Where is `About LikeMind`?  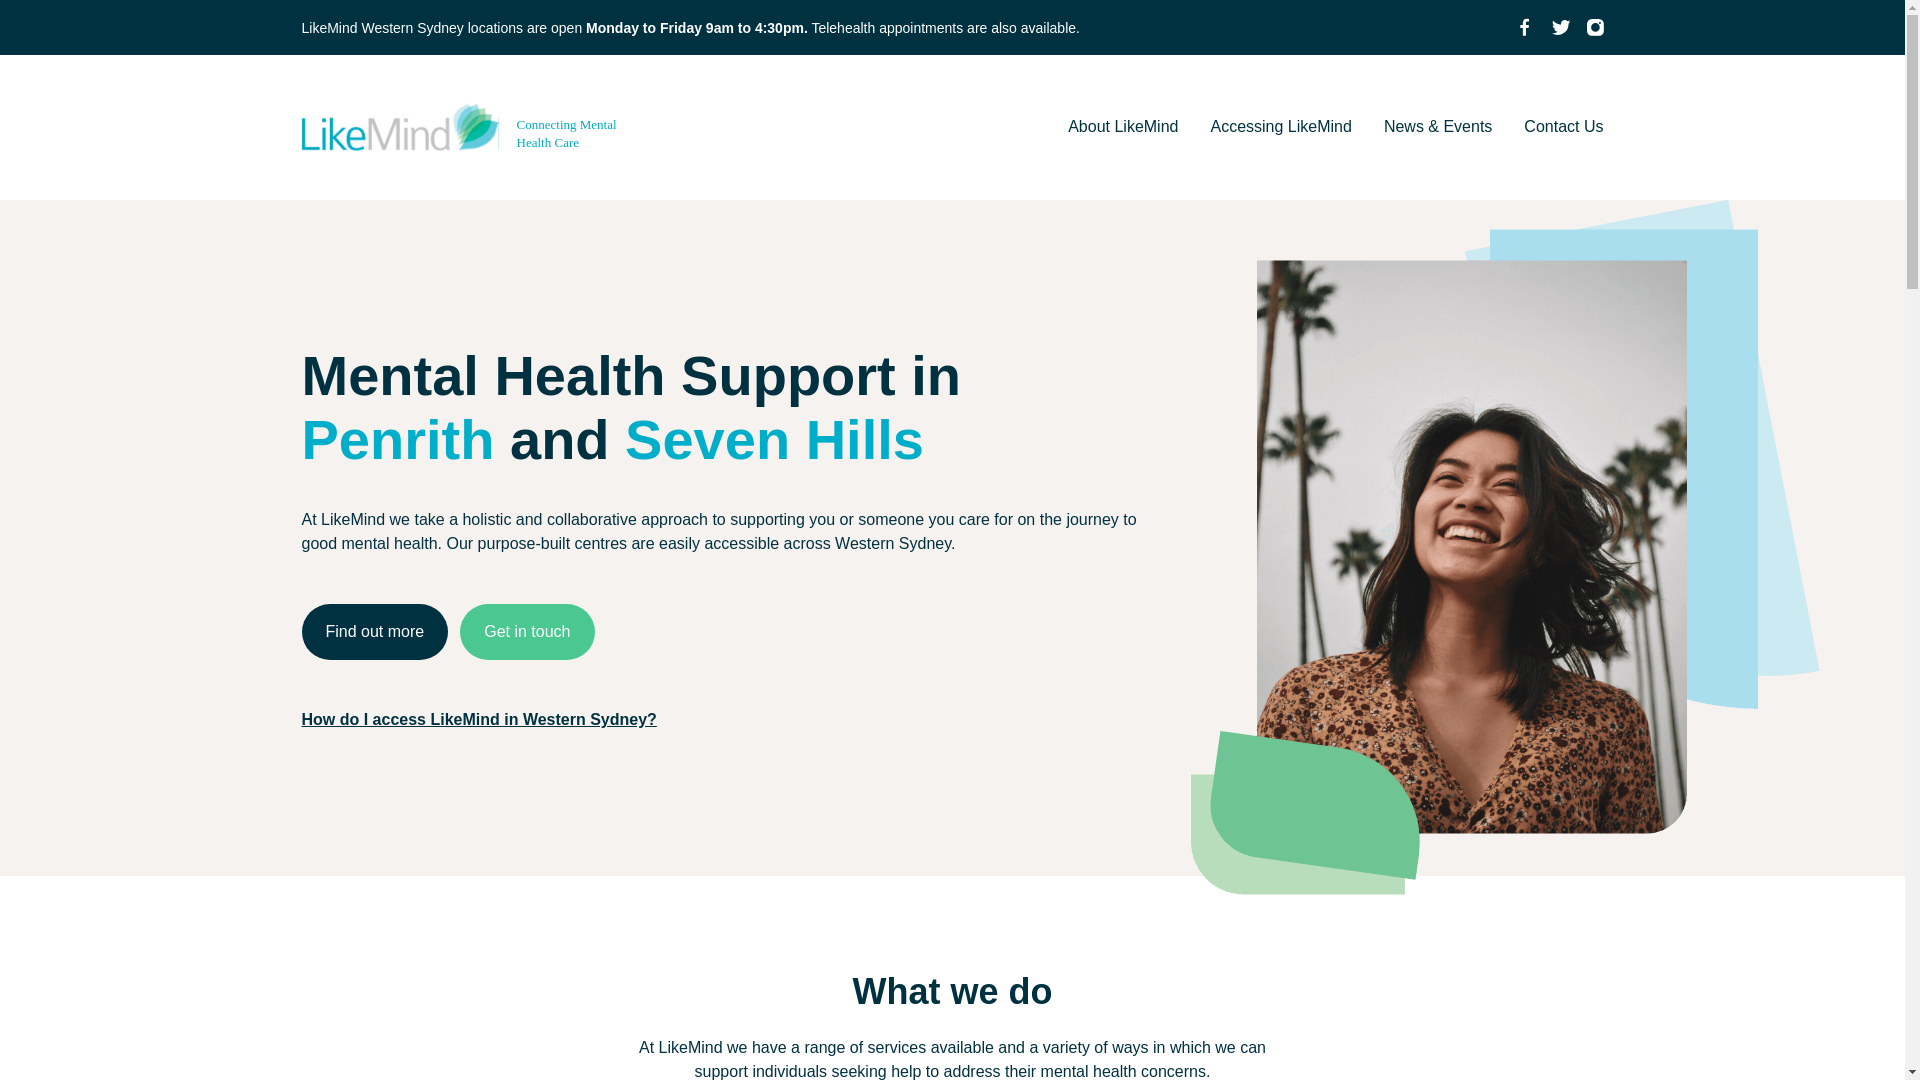
About LikeMind is located at coordinates (1122, 126).